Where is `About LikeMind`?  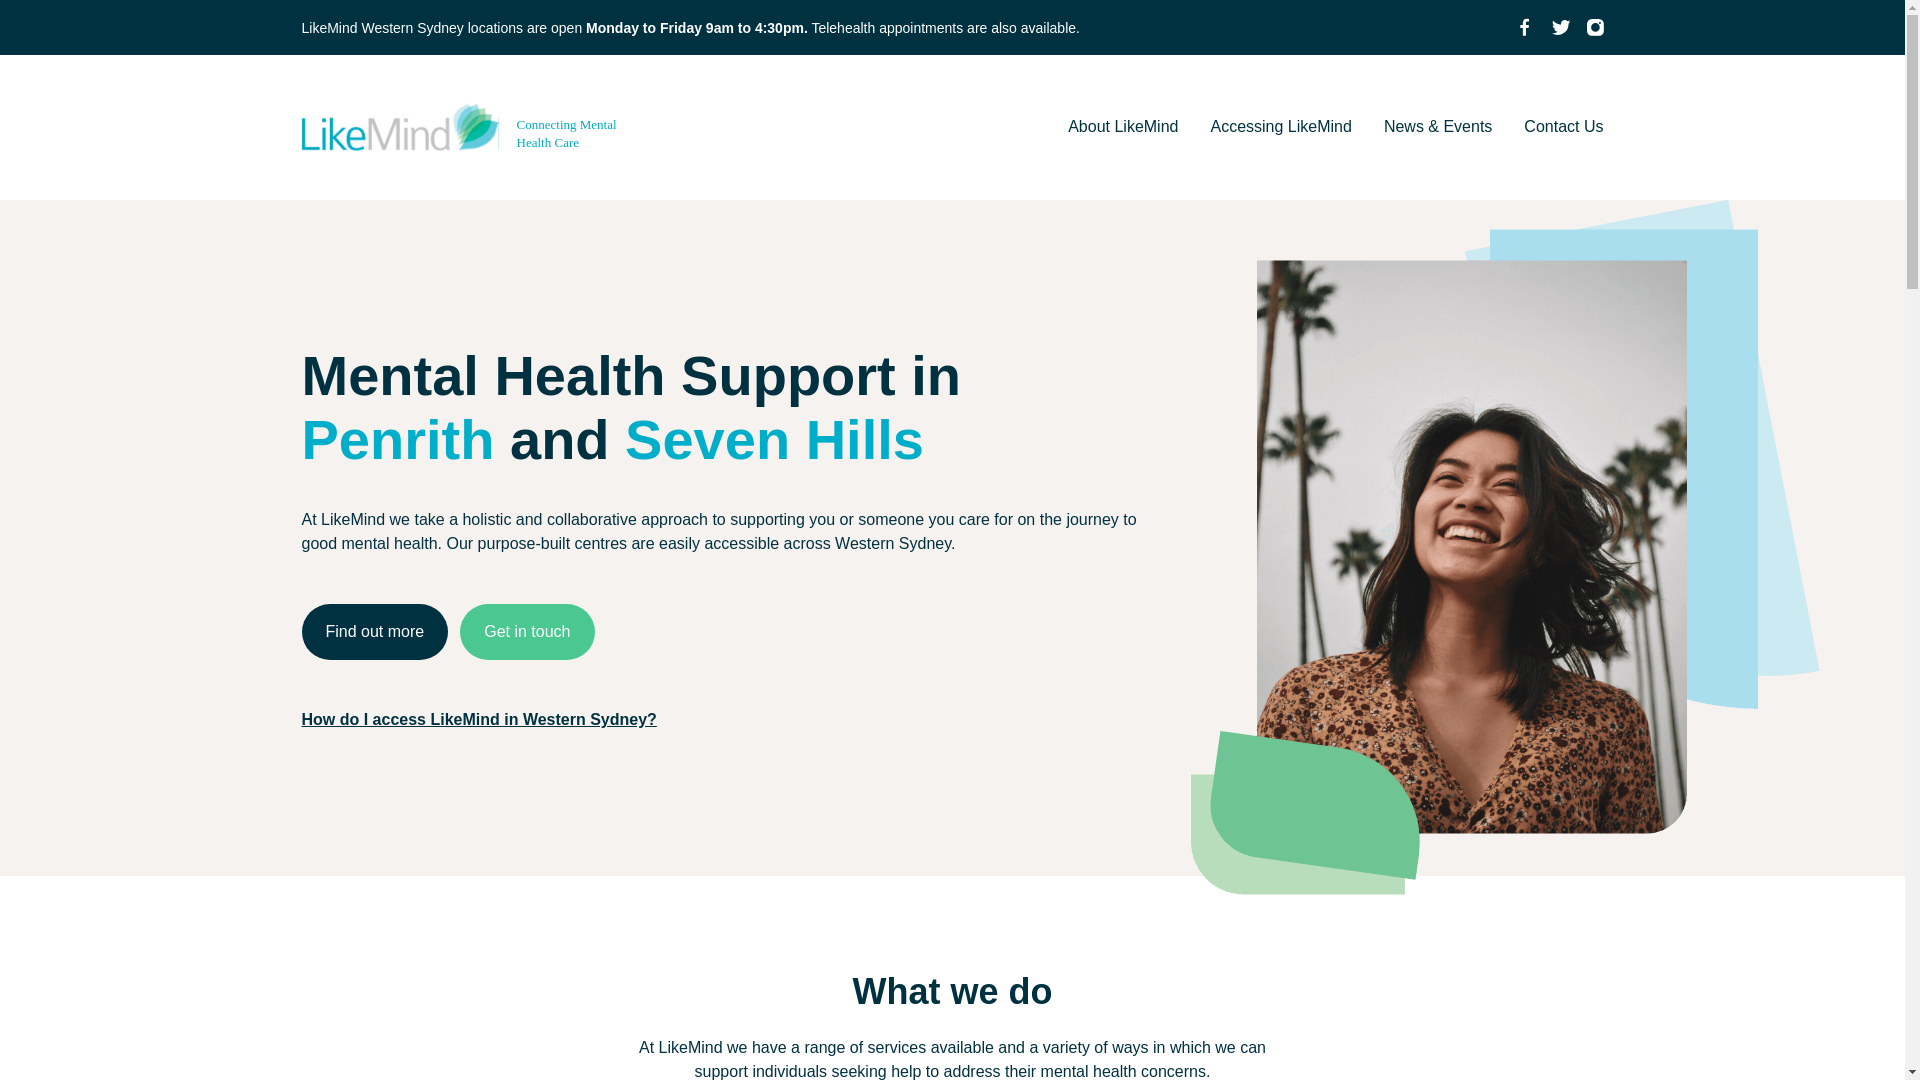
About LikeMind is located at coordinates (1122, 126).